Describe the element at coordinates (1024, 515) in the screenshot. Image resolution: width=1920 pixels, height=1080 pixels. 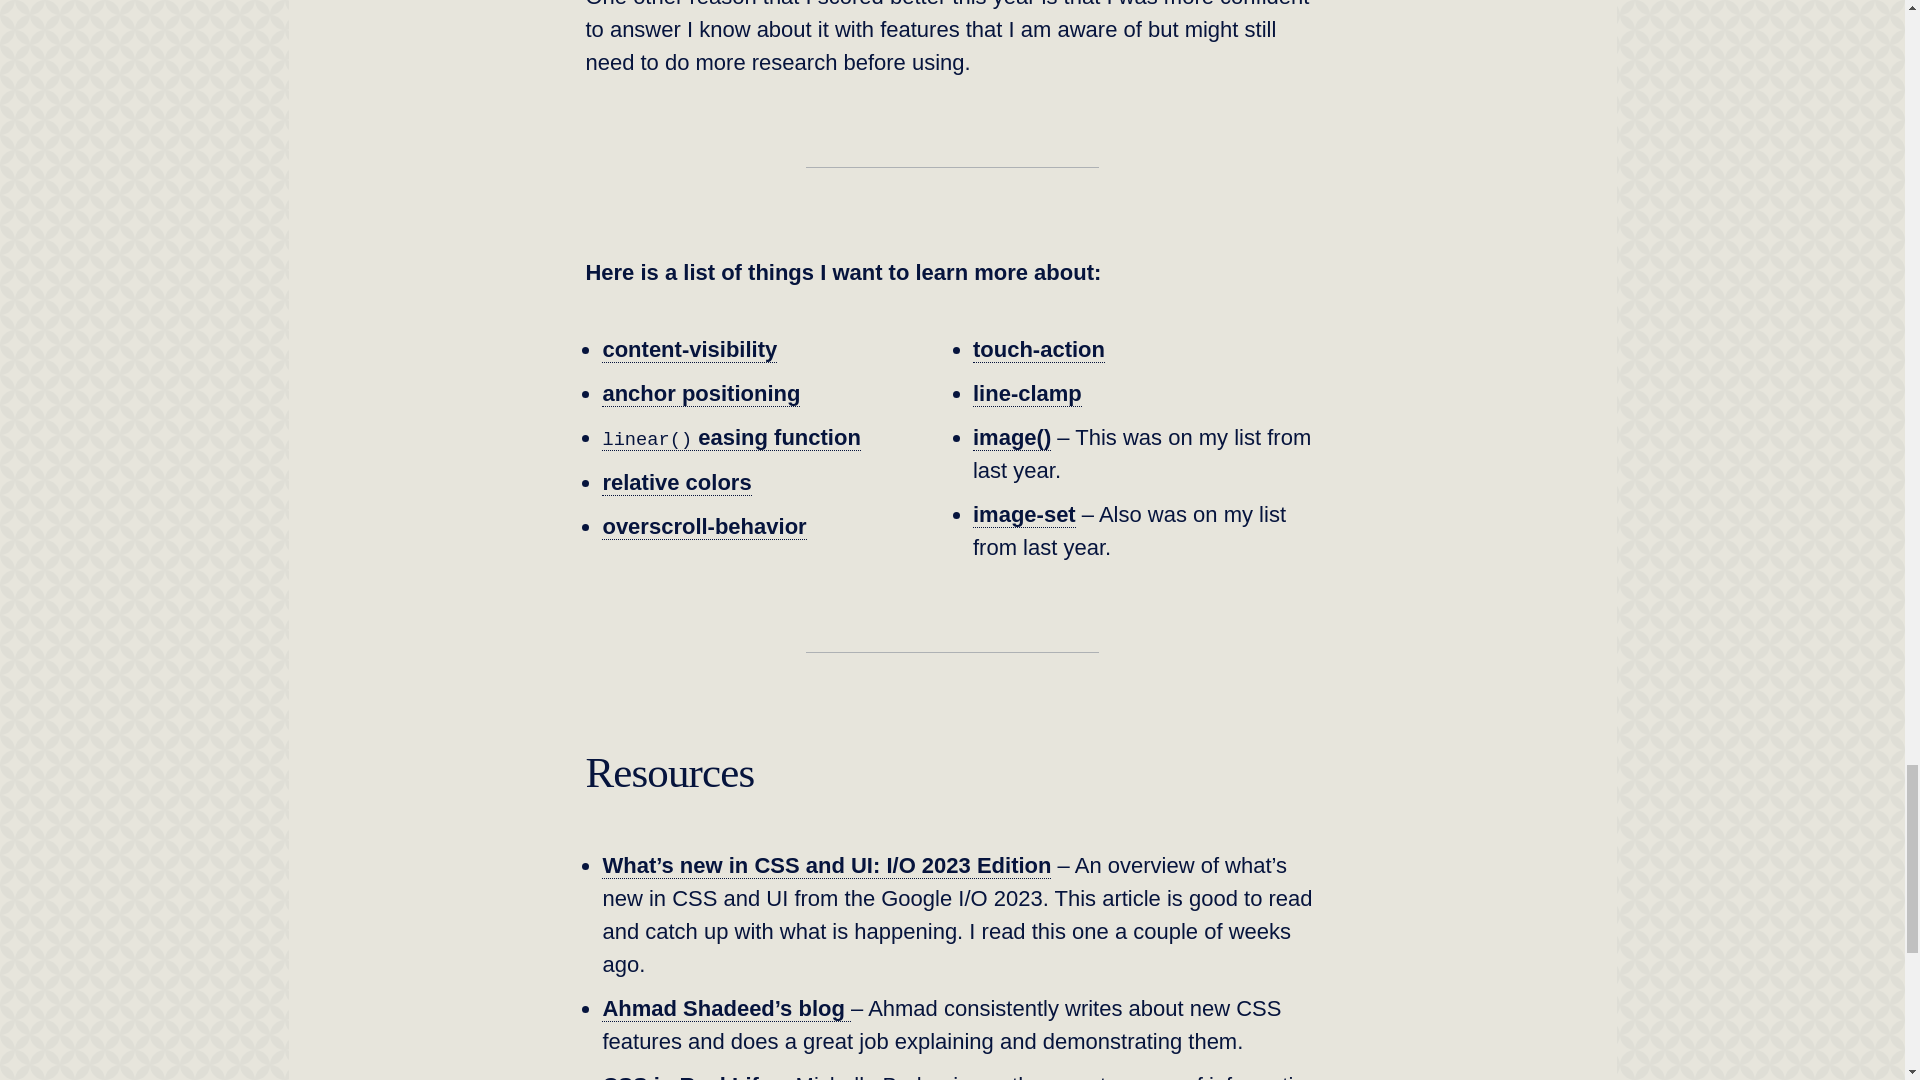
I see `image-set` at that location.